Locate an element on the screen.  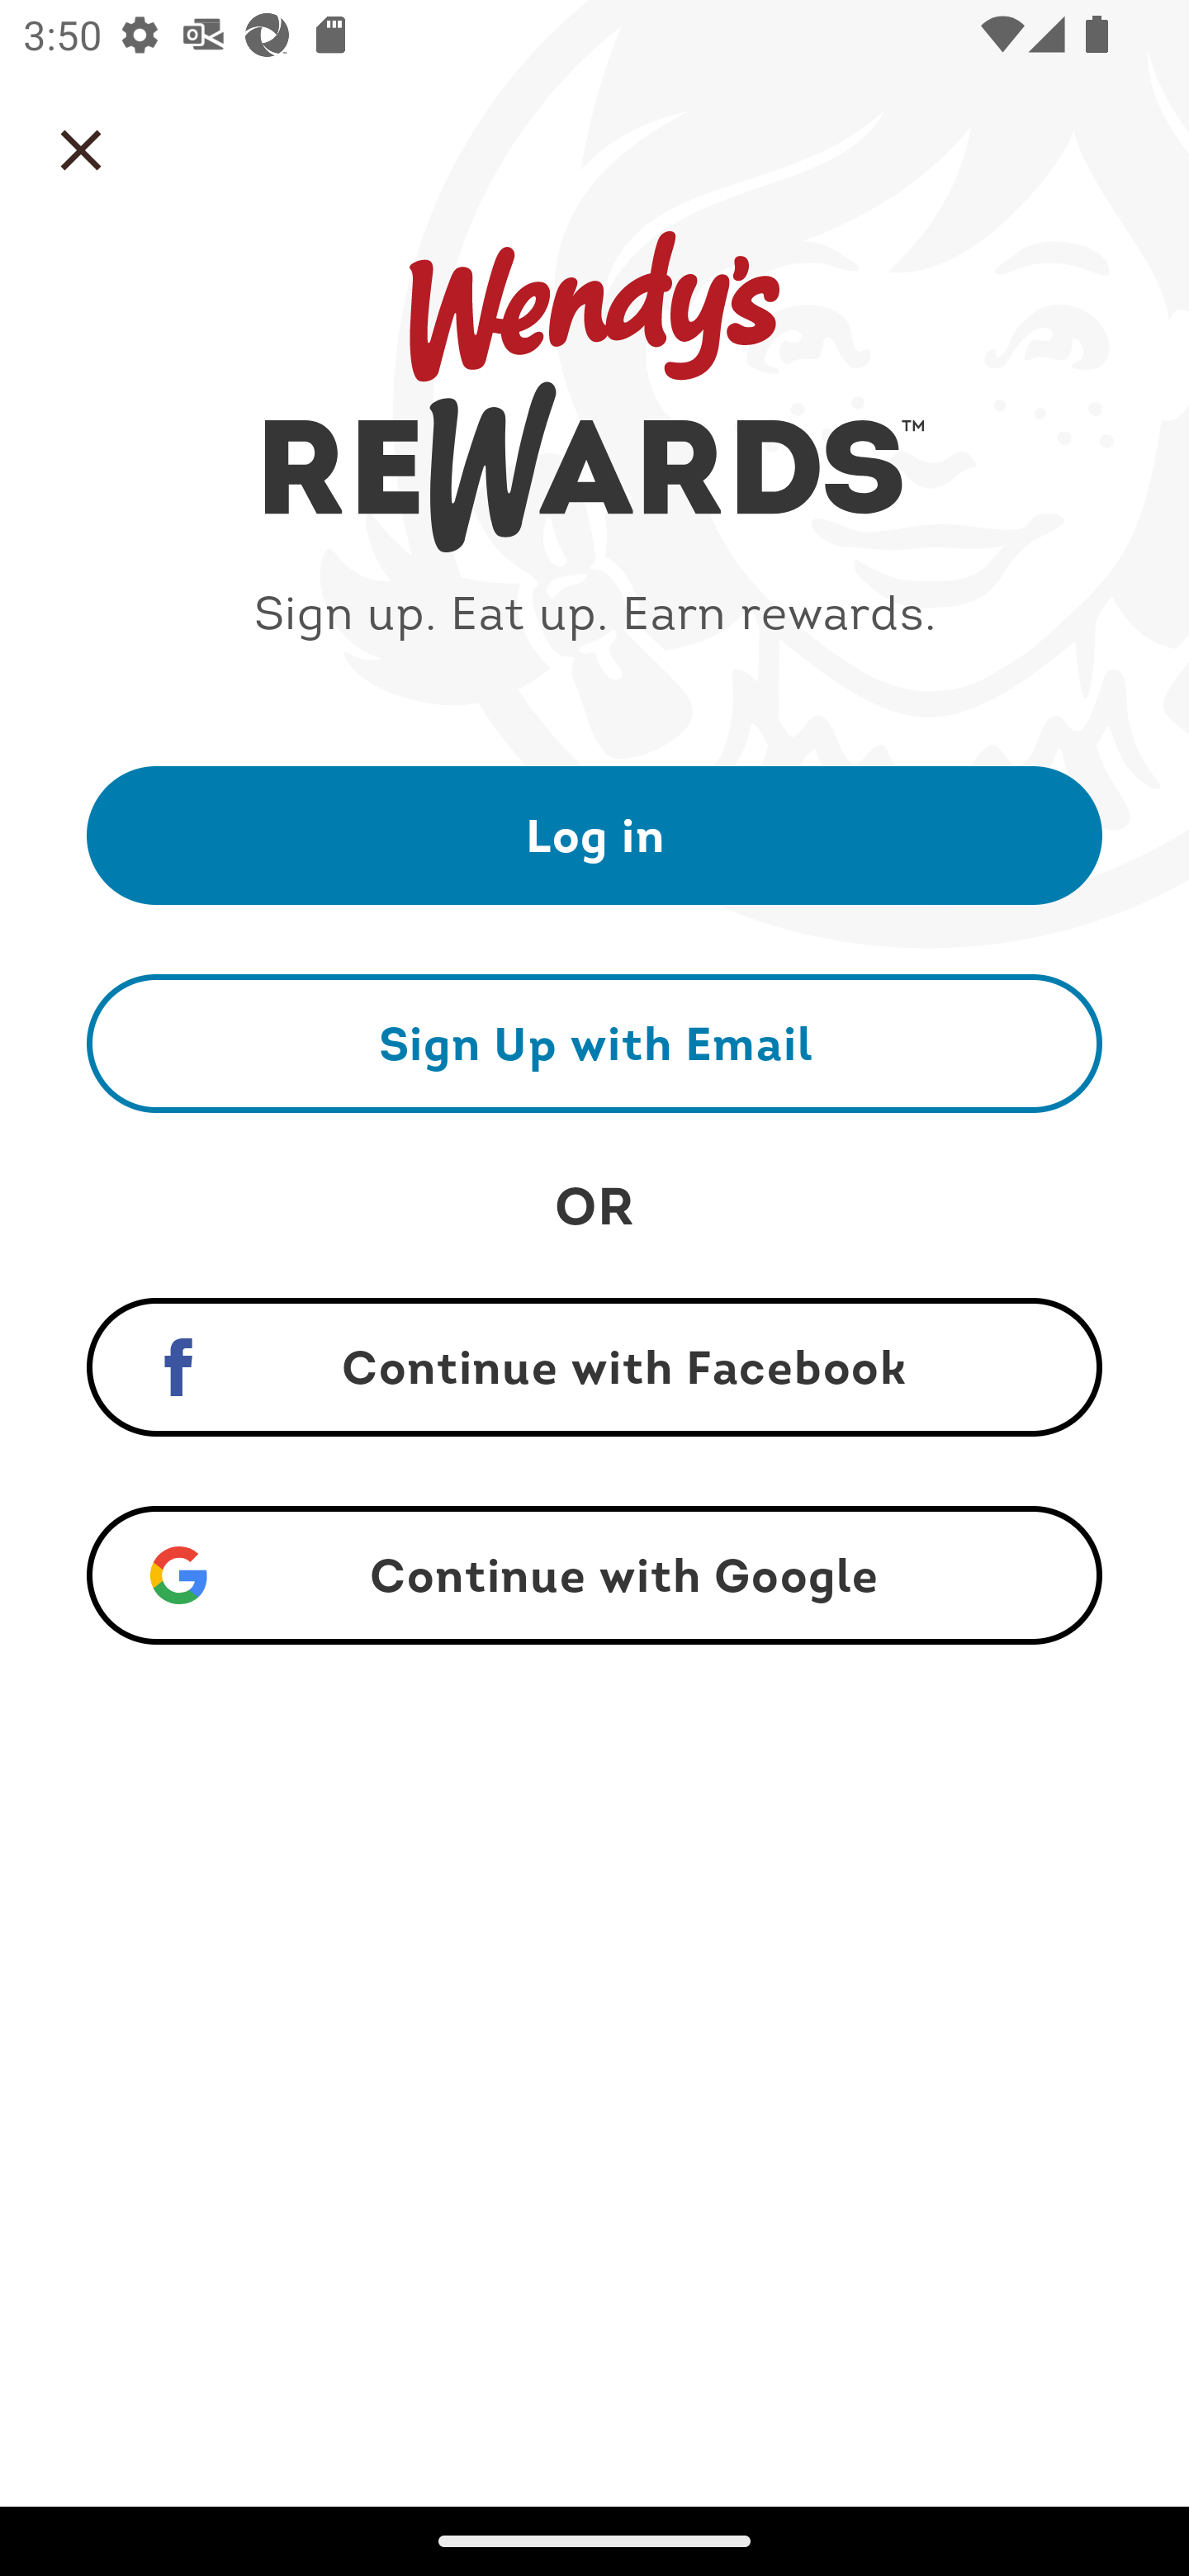
Continue with Google is located at coordinates (594, 1575).